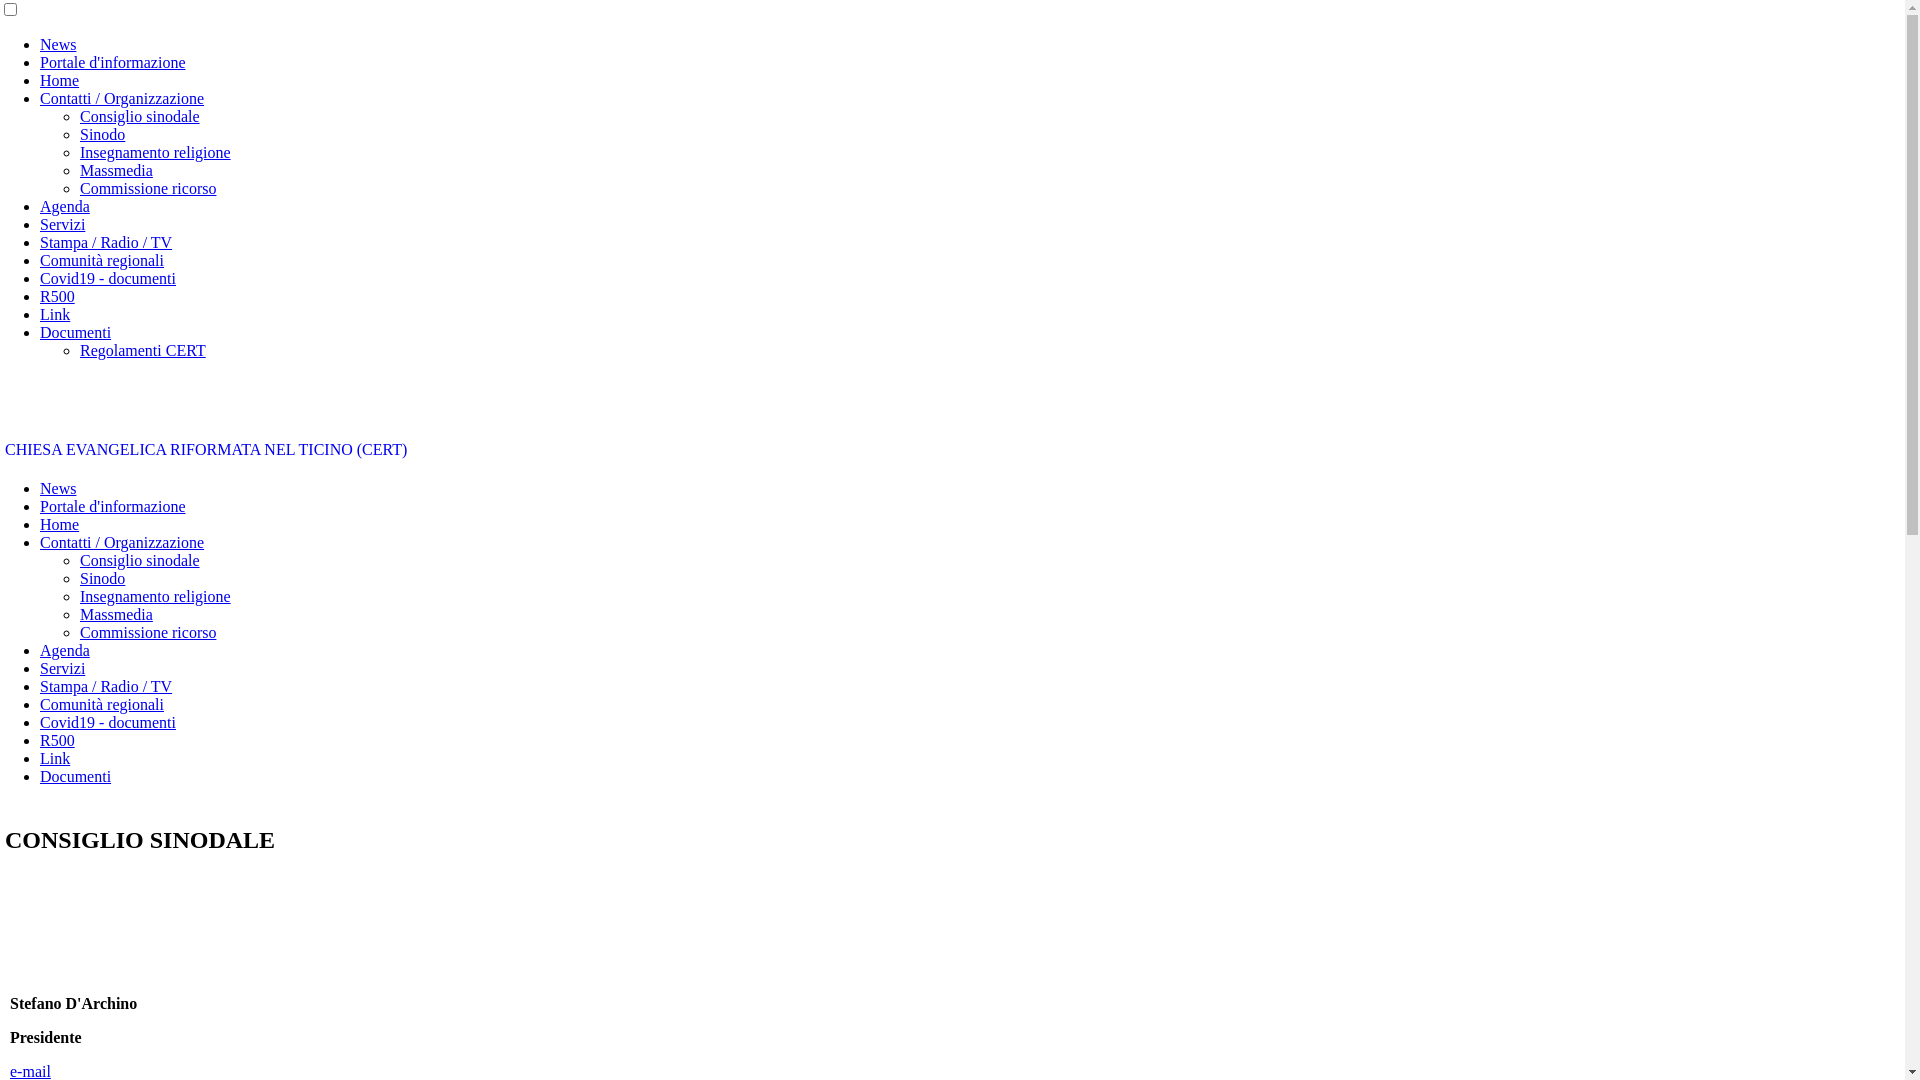 The height and width of the screenshot is (1080, 1920). I want to click on Servizi, so click(62, 224).